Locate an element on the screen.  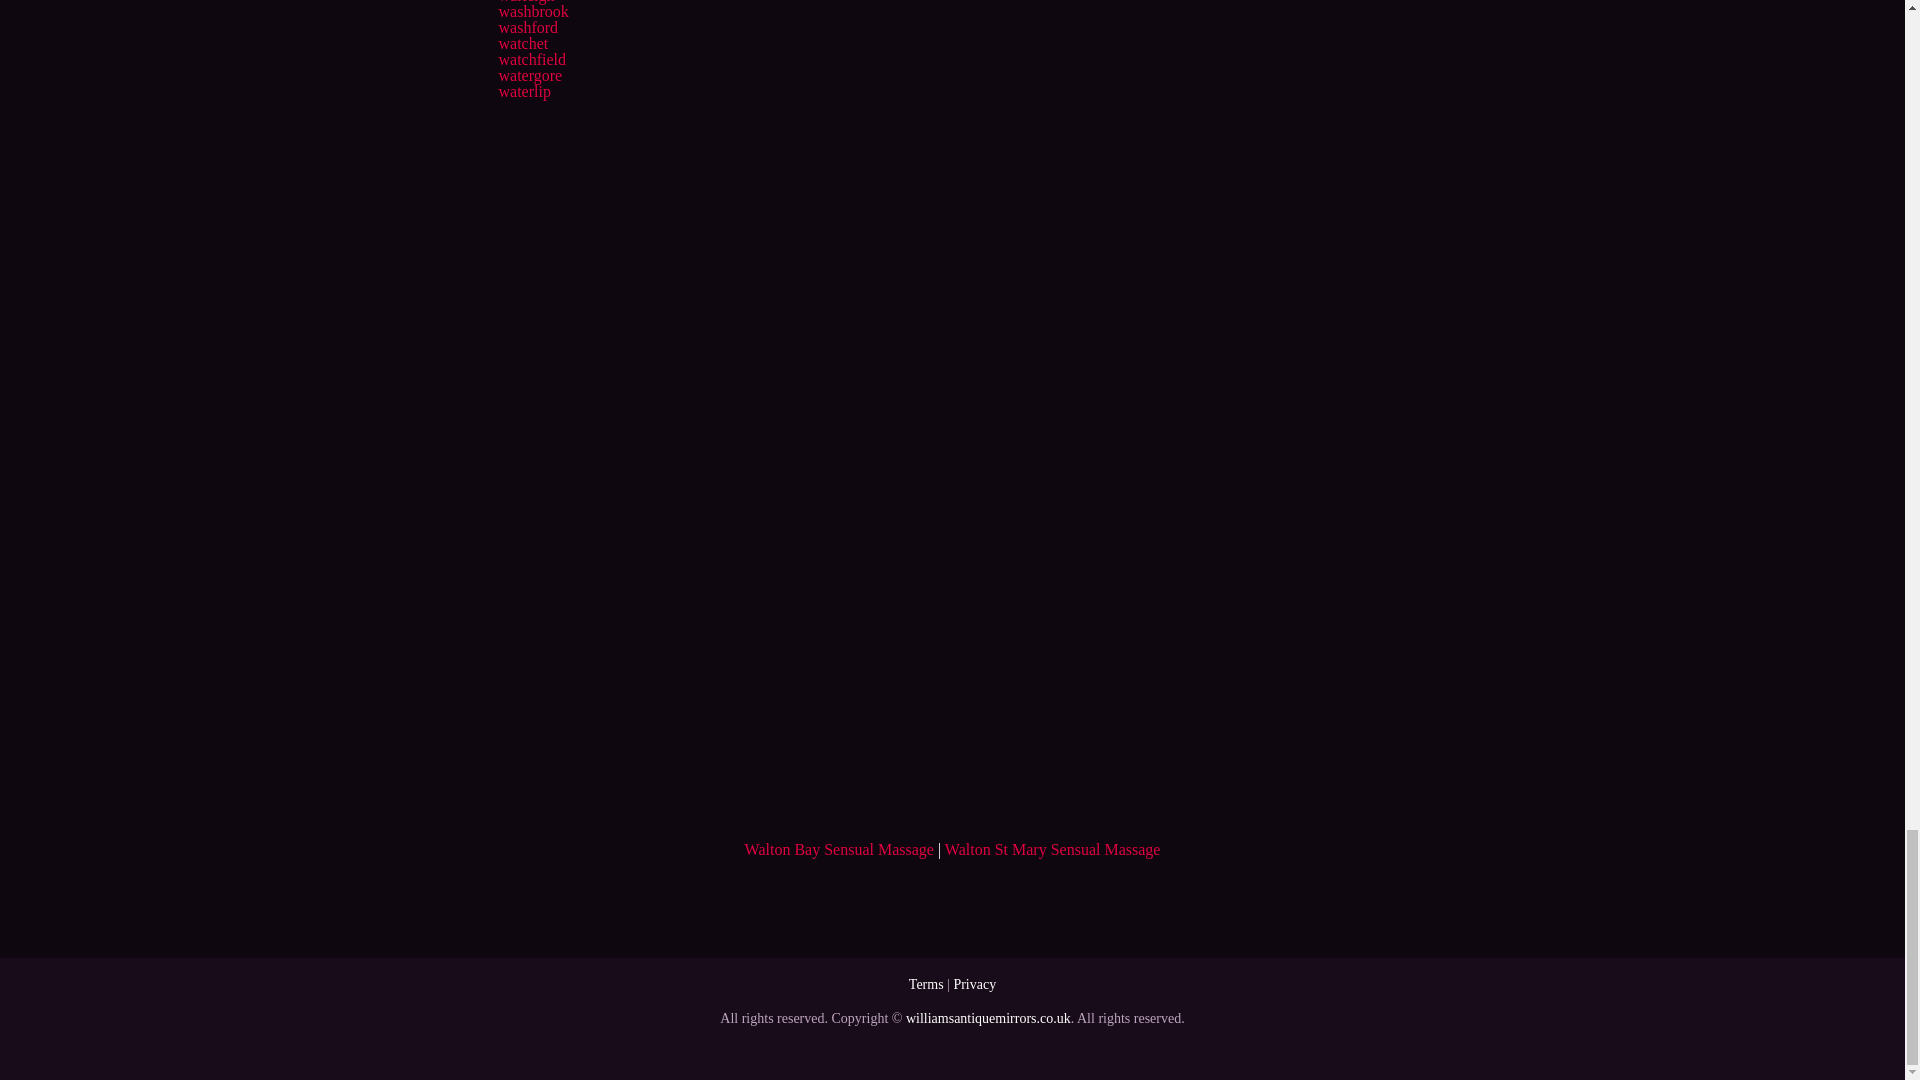
warleigh is located at coordinates (526, 2).